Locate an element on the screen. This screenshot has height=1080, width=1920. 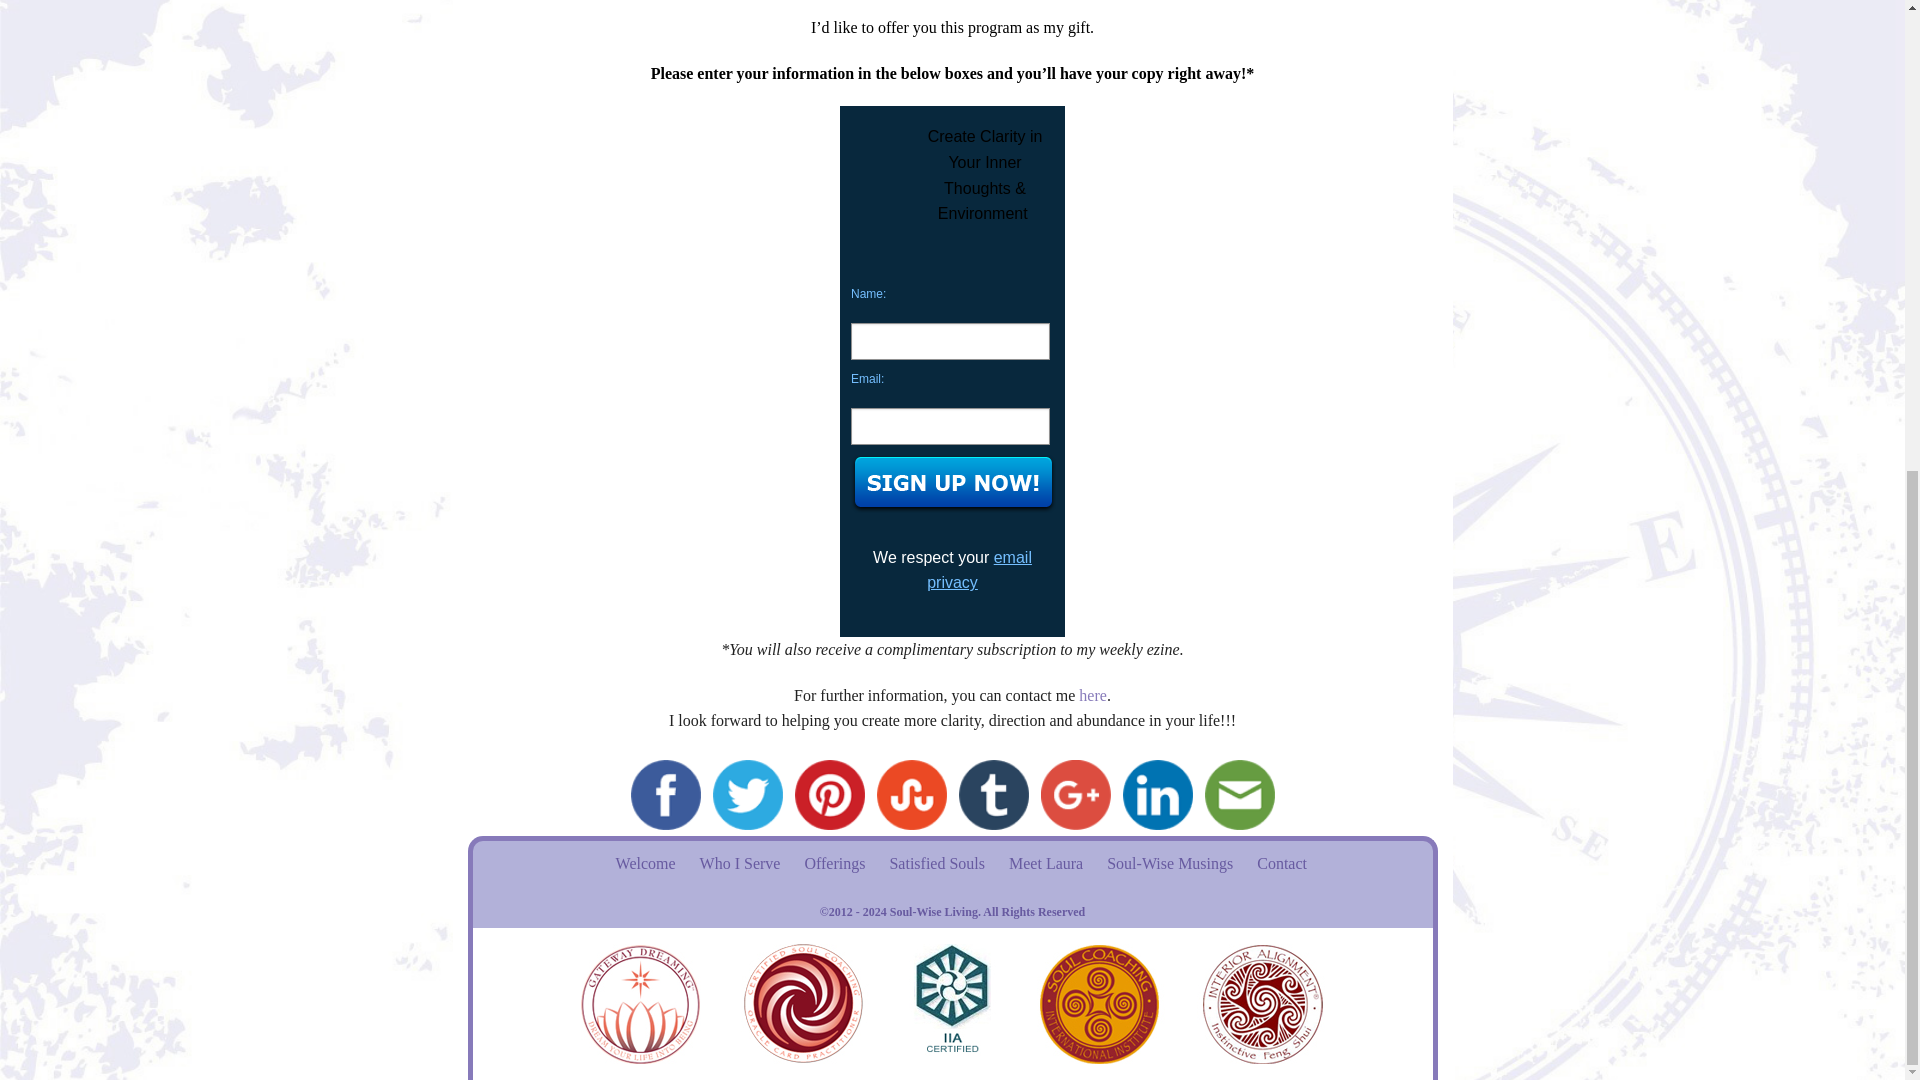
tumblr is located at coordinates (993, 794).